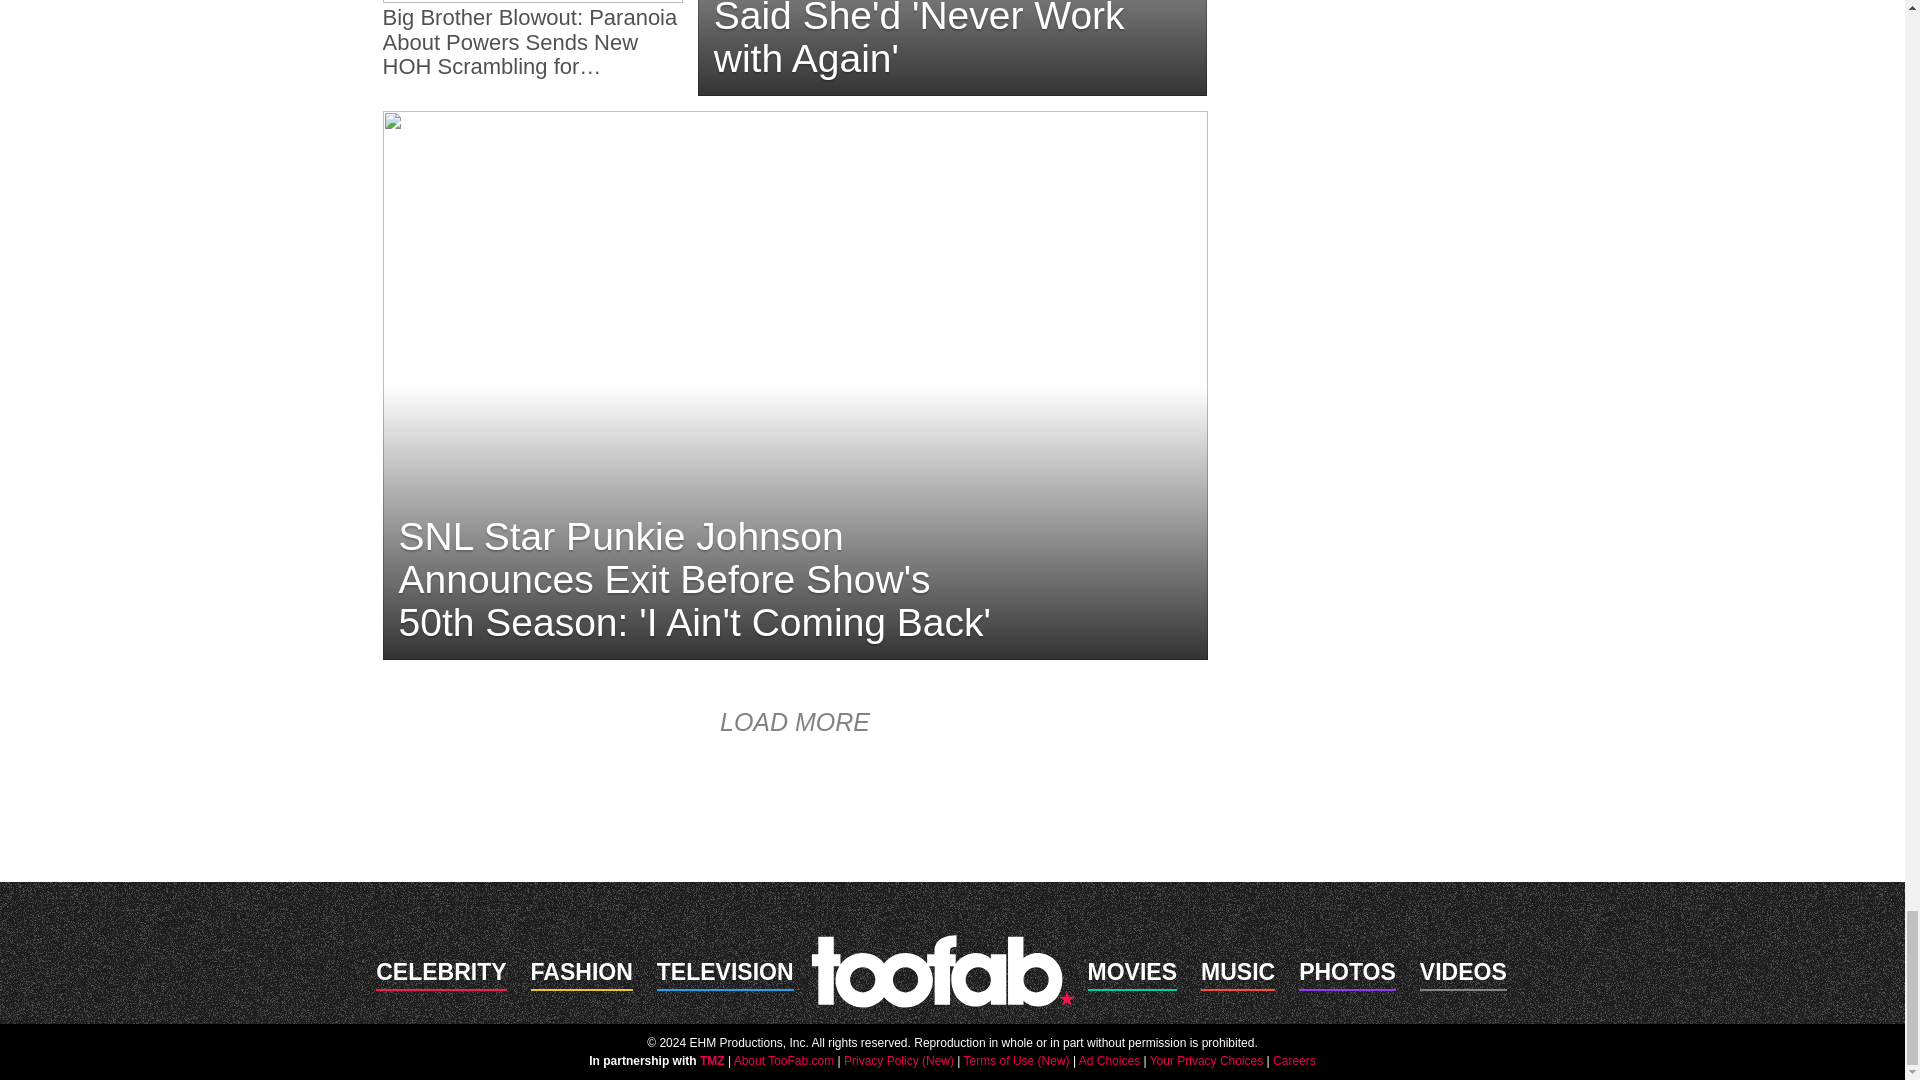 The width and height of the screenshot is (1920, 1080). What do you see at coordinates (942, 970) in the screenshot?
I see `toofab` at bounding box center [942, 970].